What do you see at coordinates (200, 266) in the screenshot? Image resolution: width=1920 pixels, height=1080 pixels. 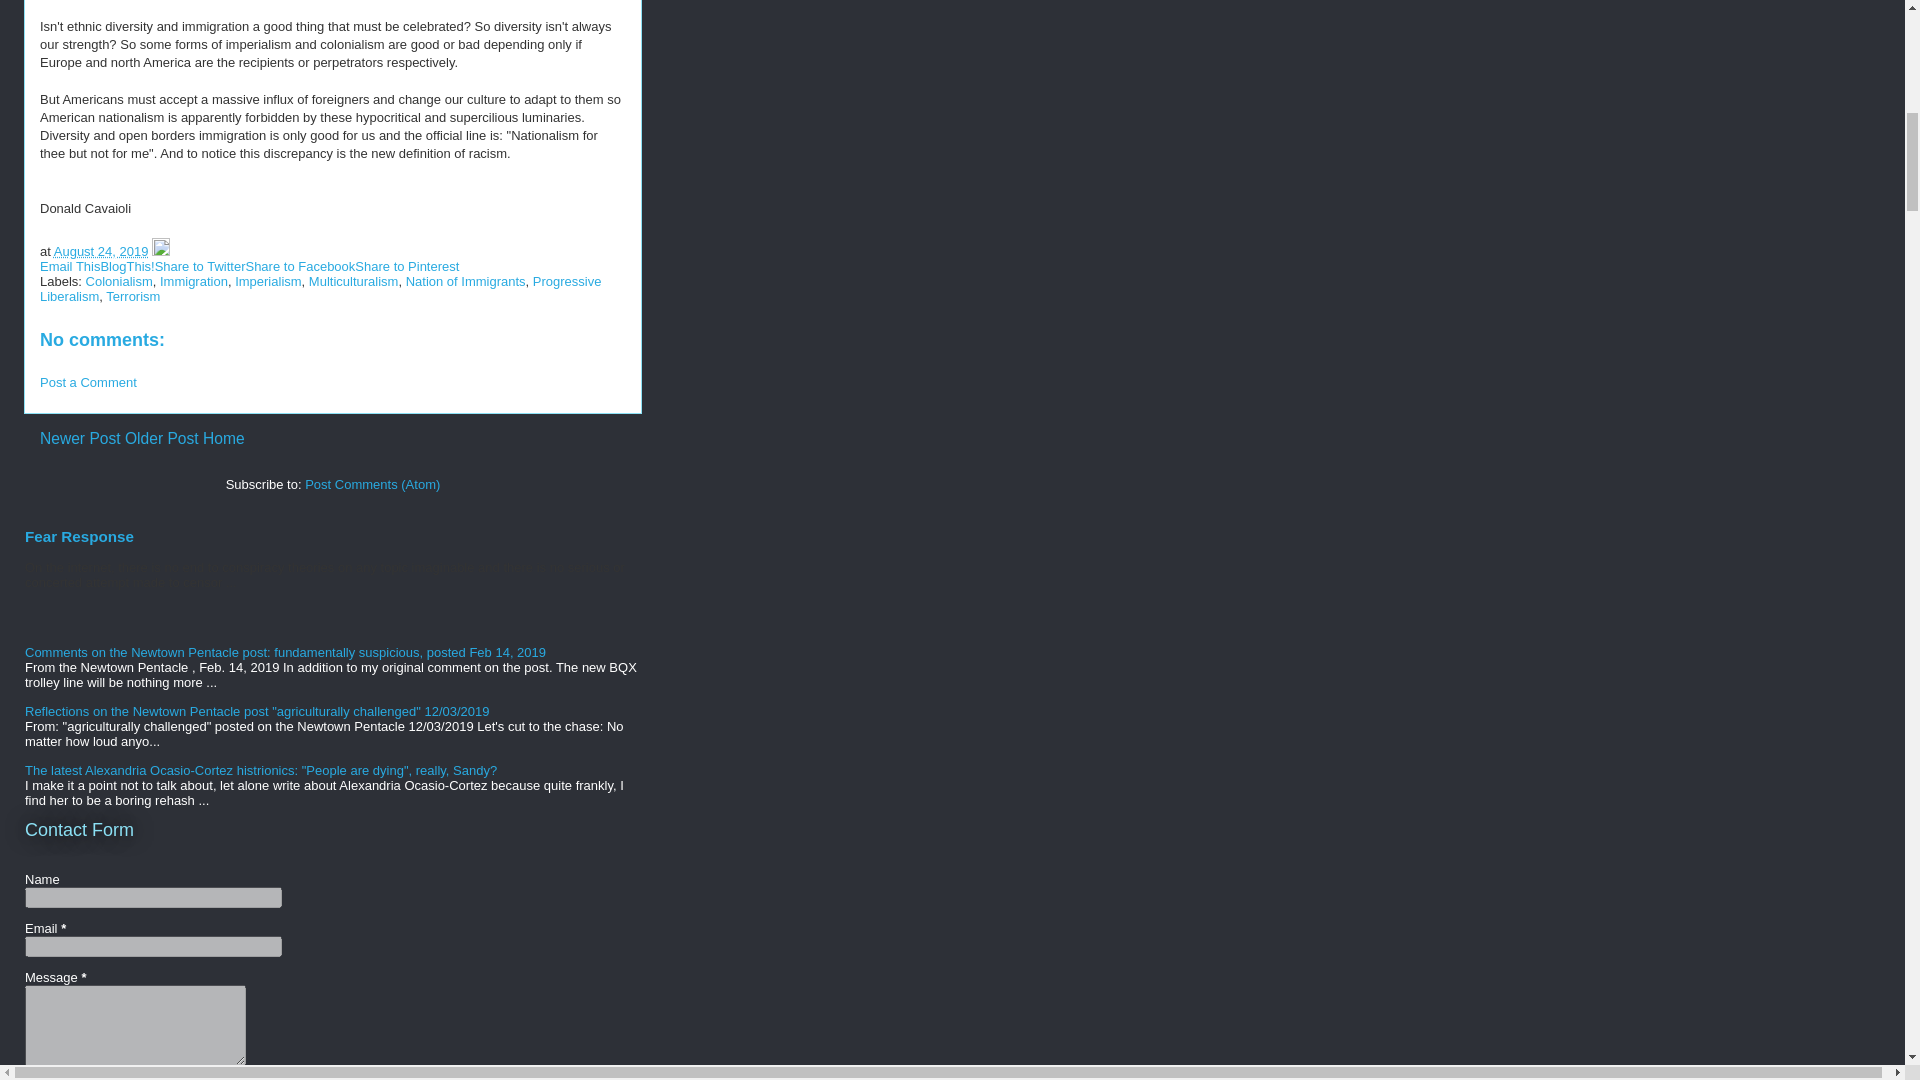 I see `Share to Twitter` at bounding box center [200, 266].